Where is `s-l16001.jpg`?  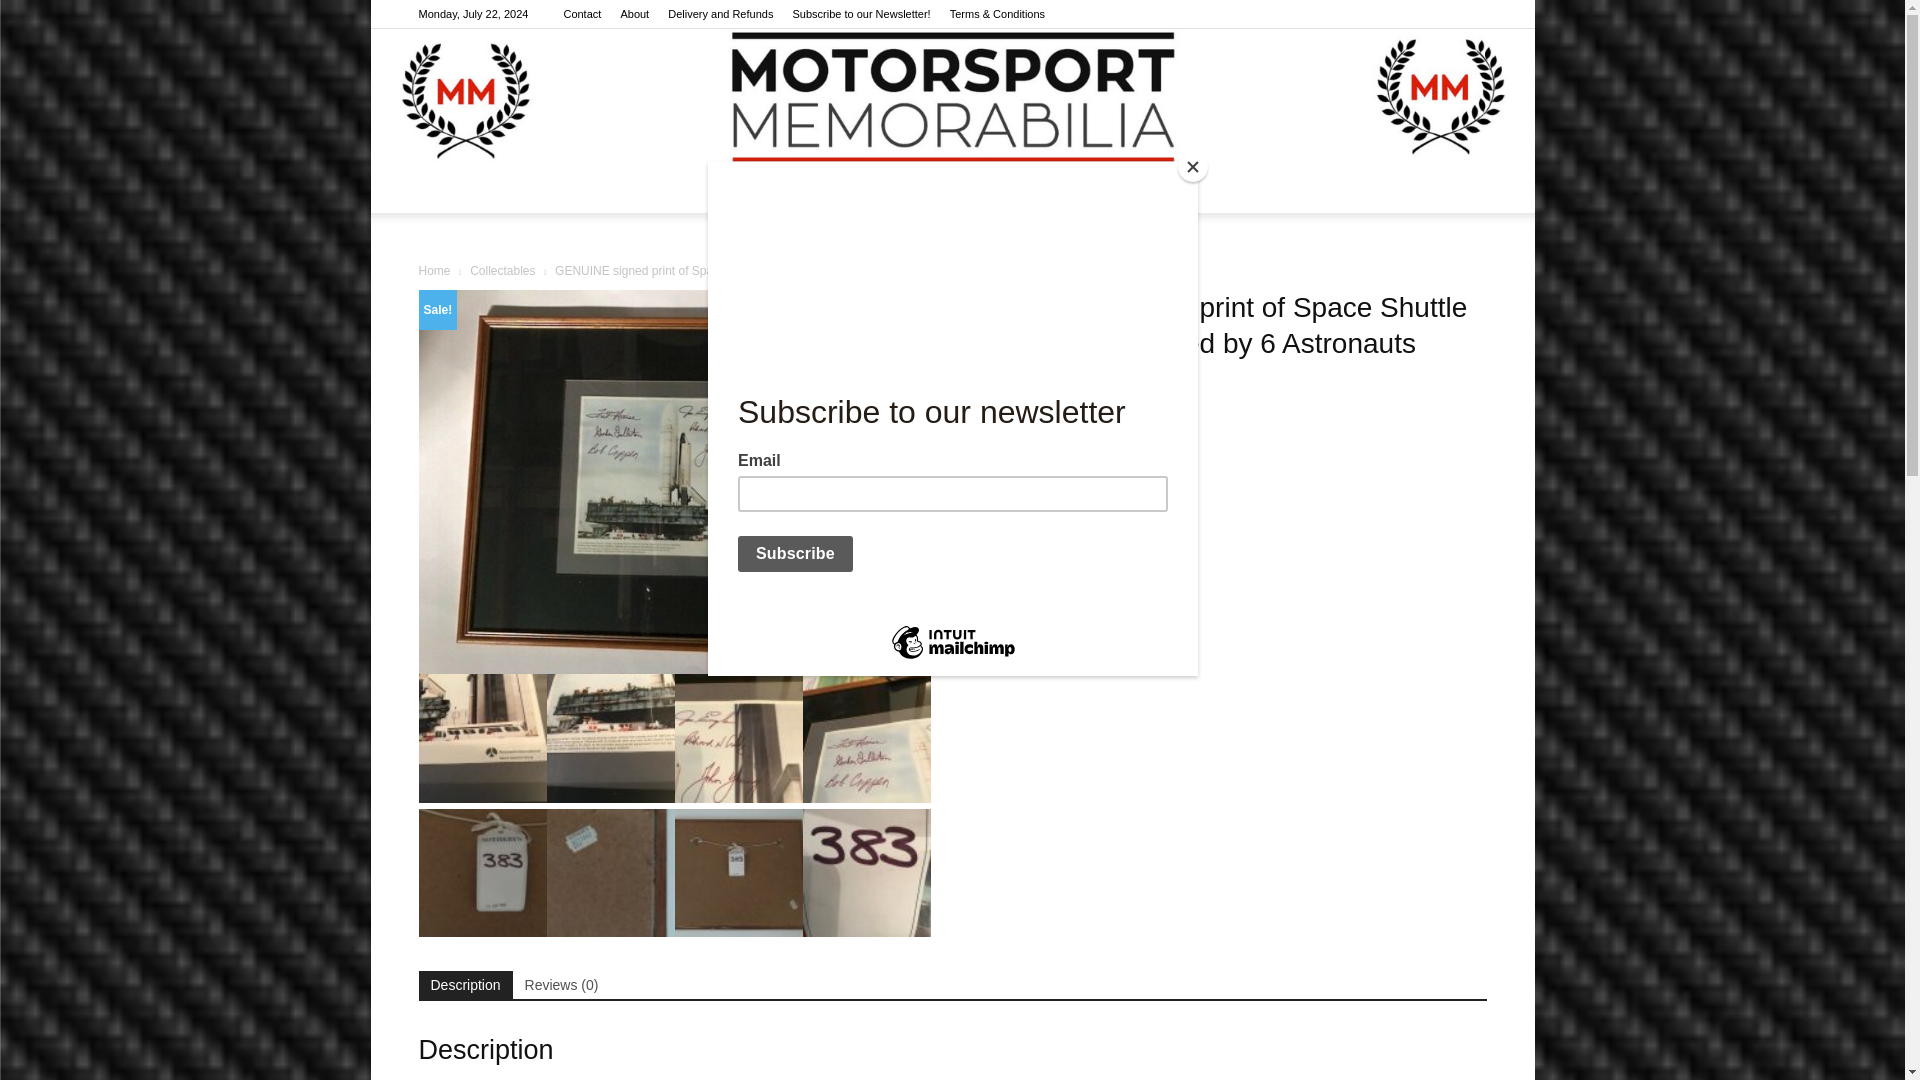 s-l16001.jpg is located at coordinates (611, 738).